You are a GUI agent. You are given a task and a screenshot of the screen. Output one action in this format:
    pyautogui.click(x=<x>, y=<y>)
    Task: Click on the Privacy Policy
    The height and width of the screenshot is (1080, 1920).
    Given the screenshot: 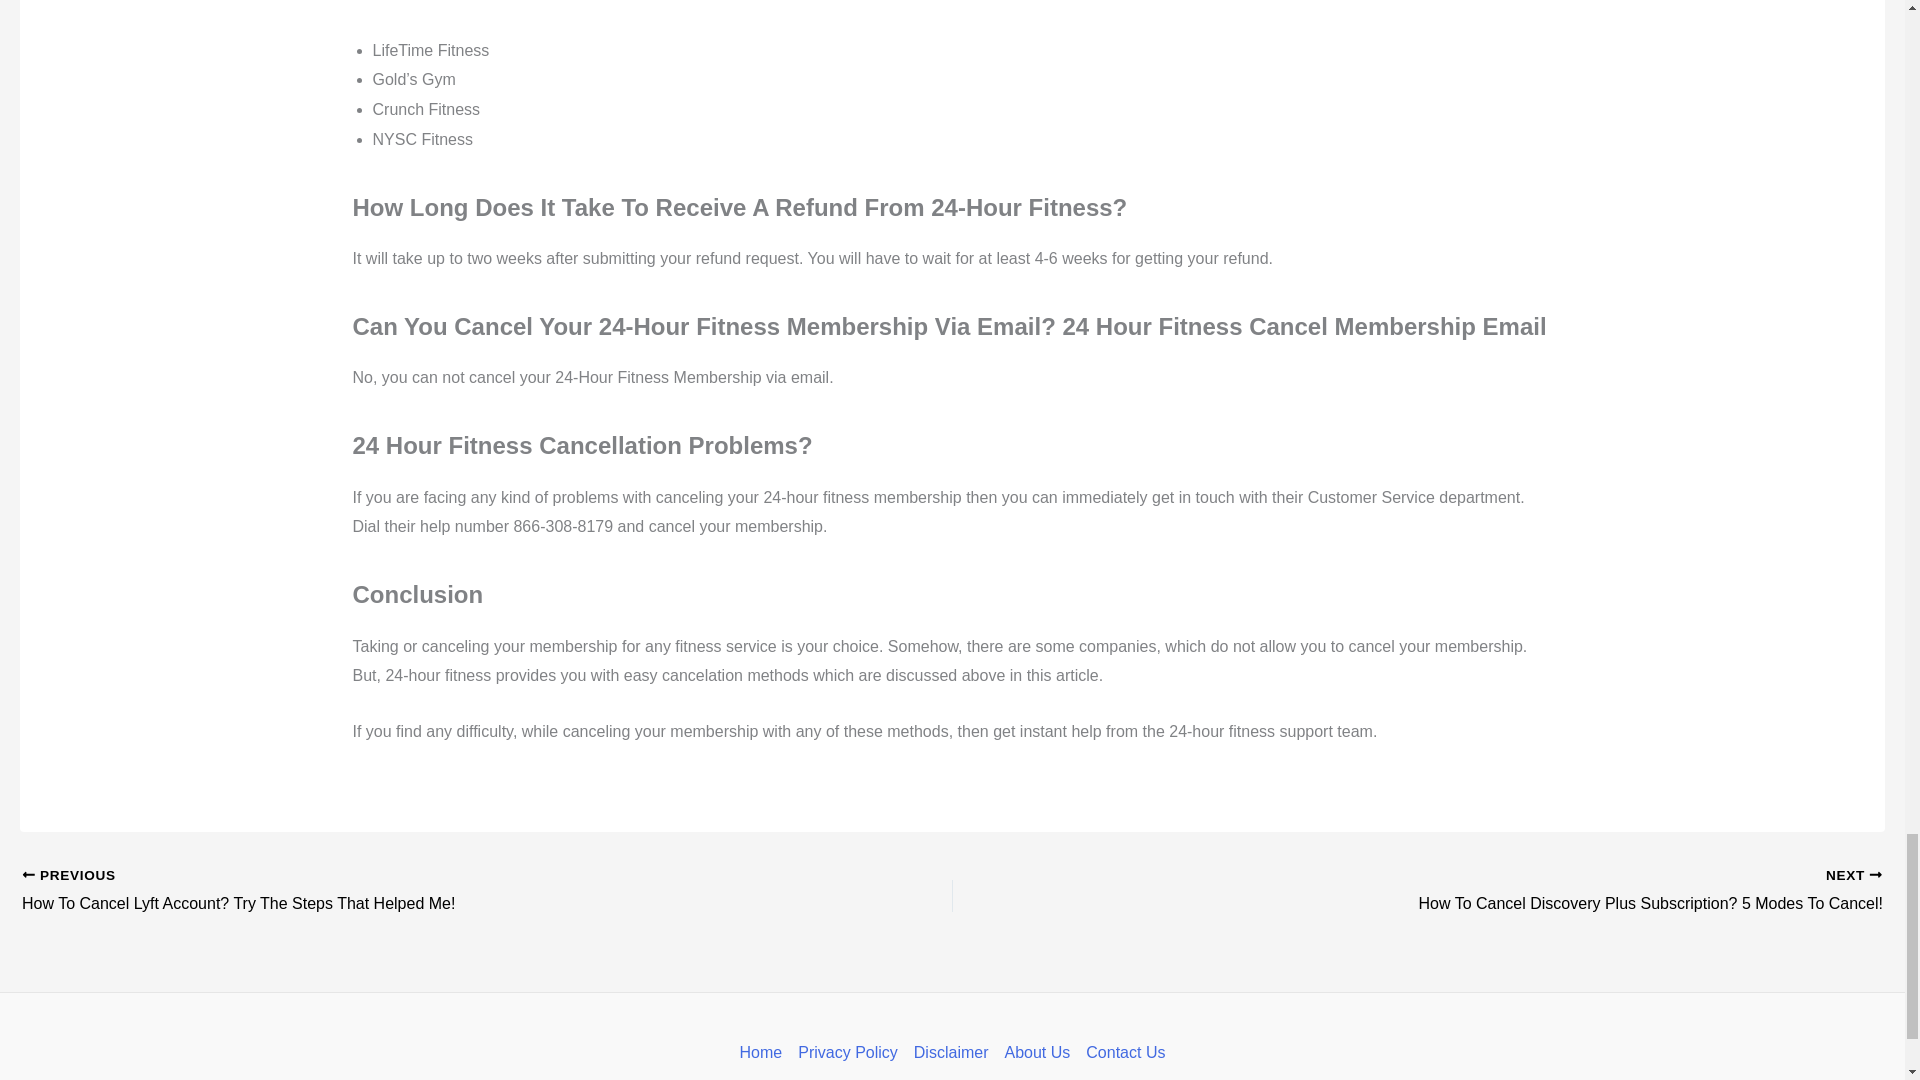 What is the action you would take?
    pyautogui.click(x=848, y=1052)
    